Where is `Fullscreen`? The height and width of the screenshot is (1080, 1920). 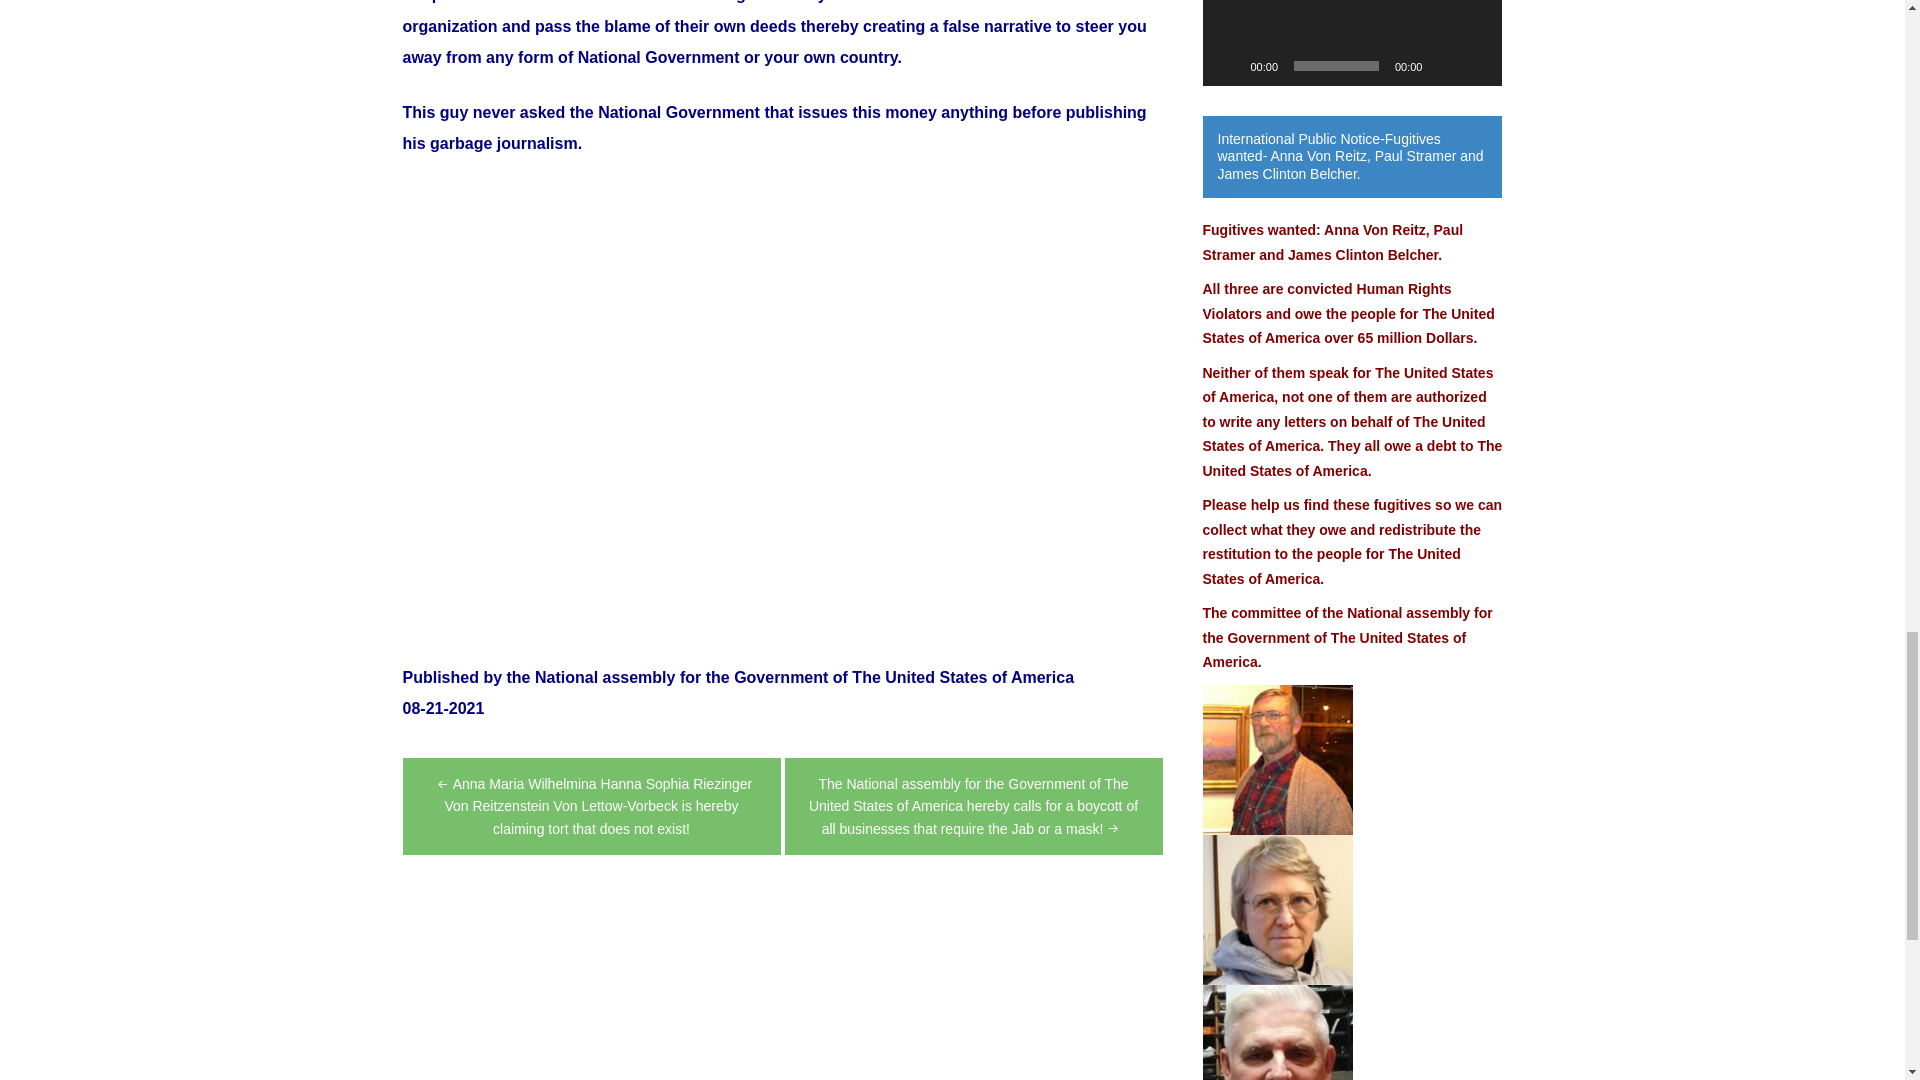
Fullscreen is located at coordinates (1476, 66).